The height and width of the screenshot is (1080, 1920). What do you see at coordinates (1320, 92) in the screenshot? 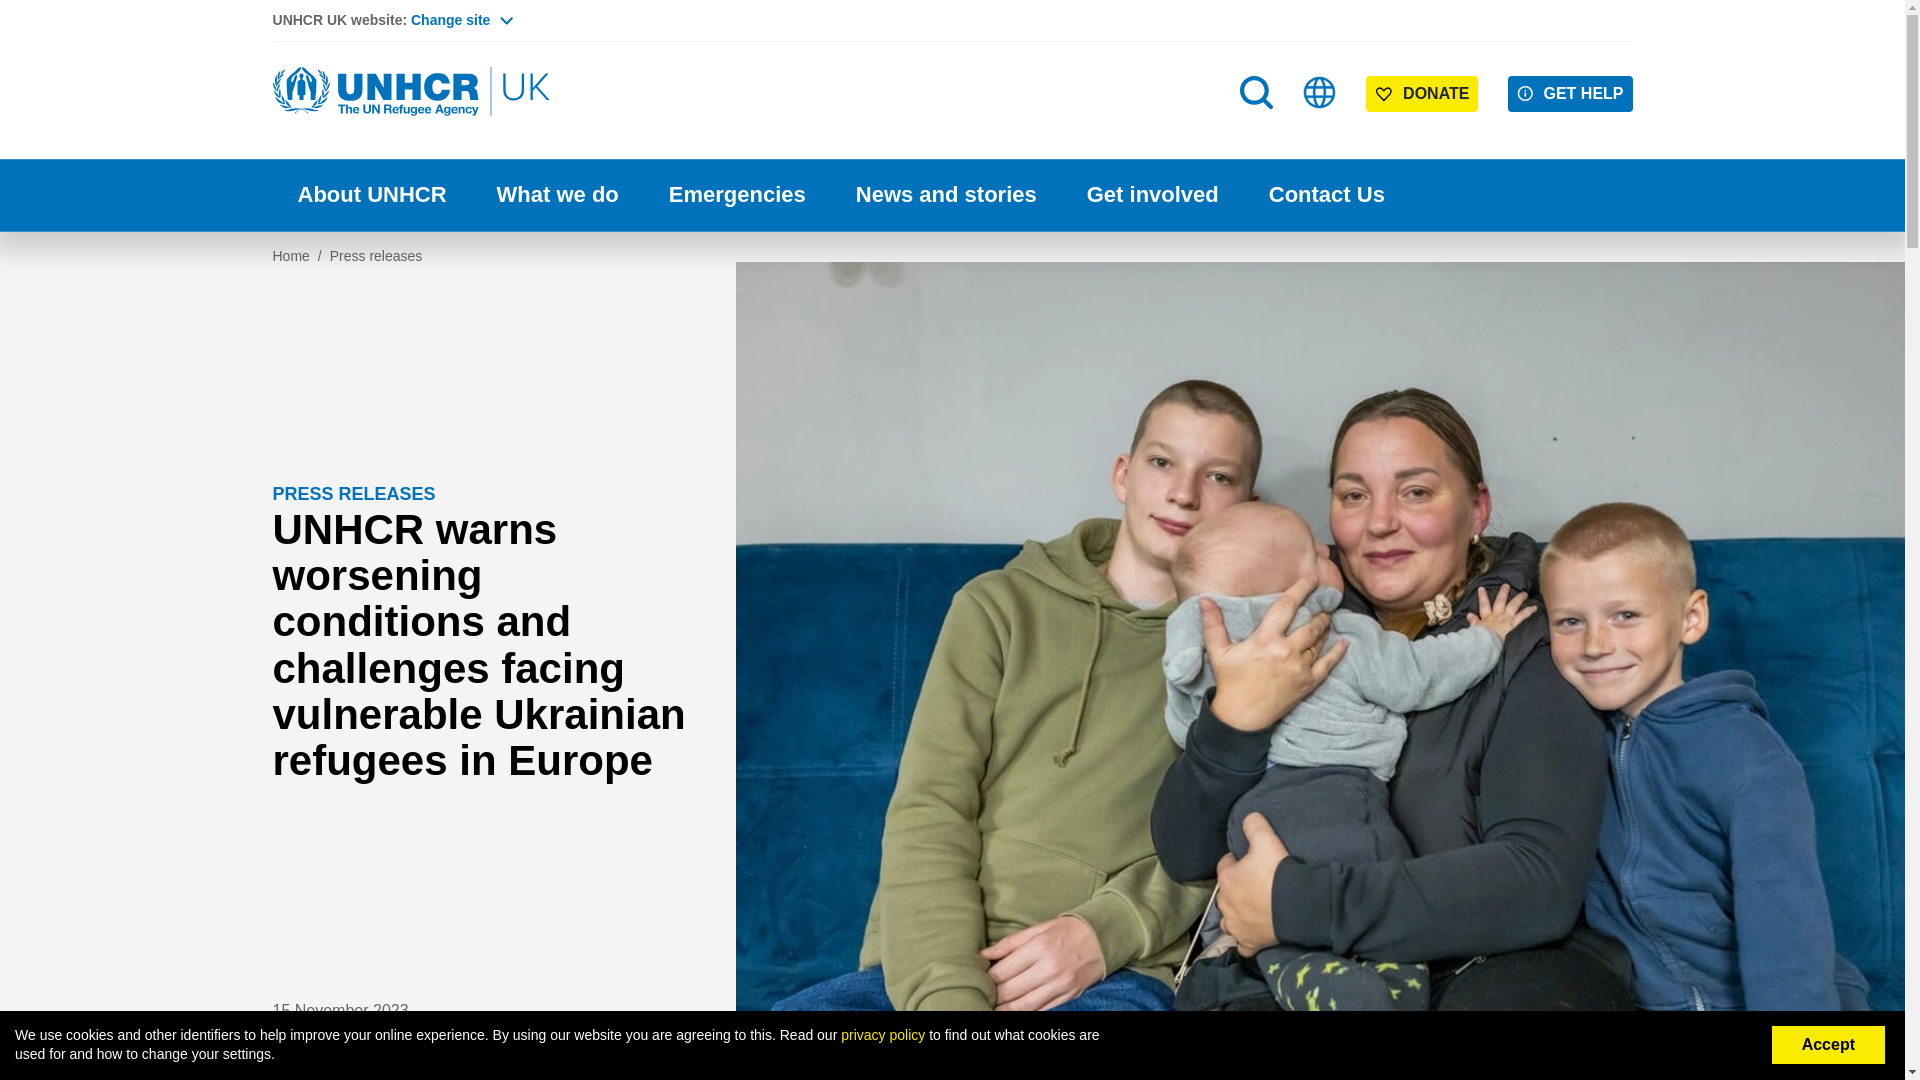
I see `Sites` at bounding box center [1320, 92].